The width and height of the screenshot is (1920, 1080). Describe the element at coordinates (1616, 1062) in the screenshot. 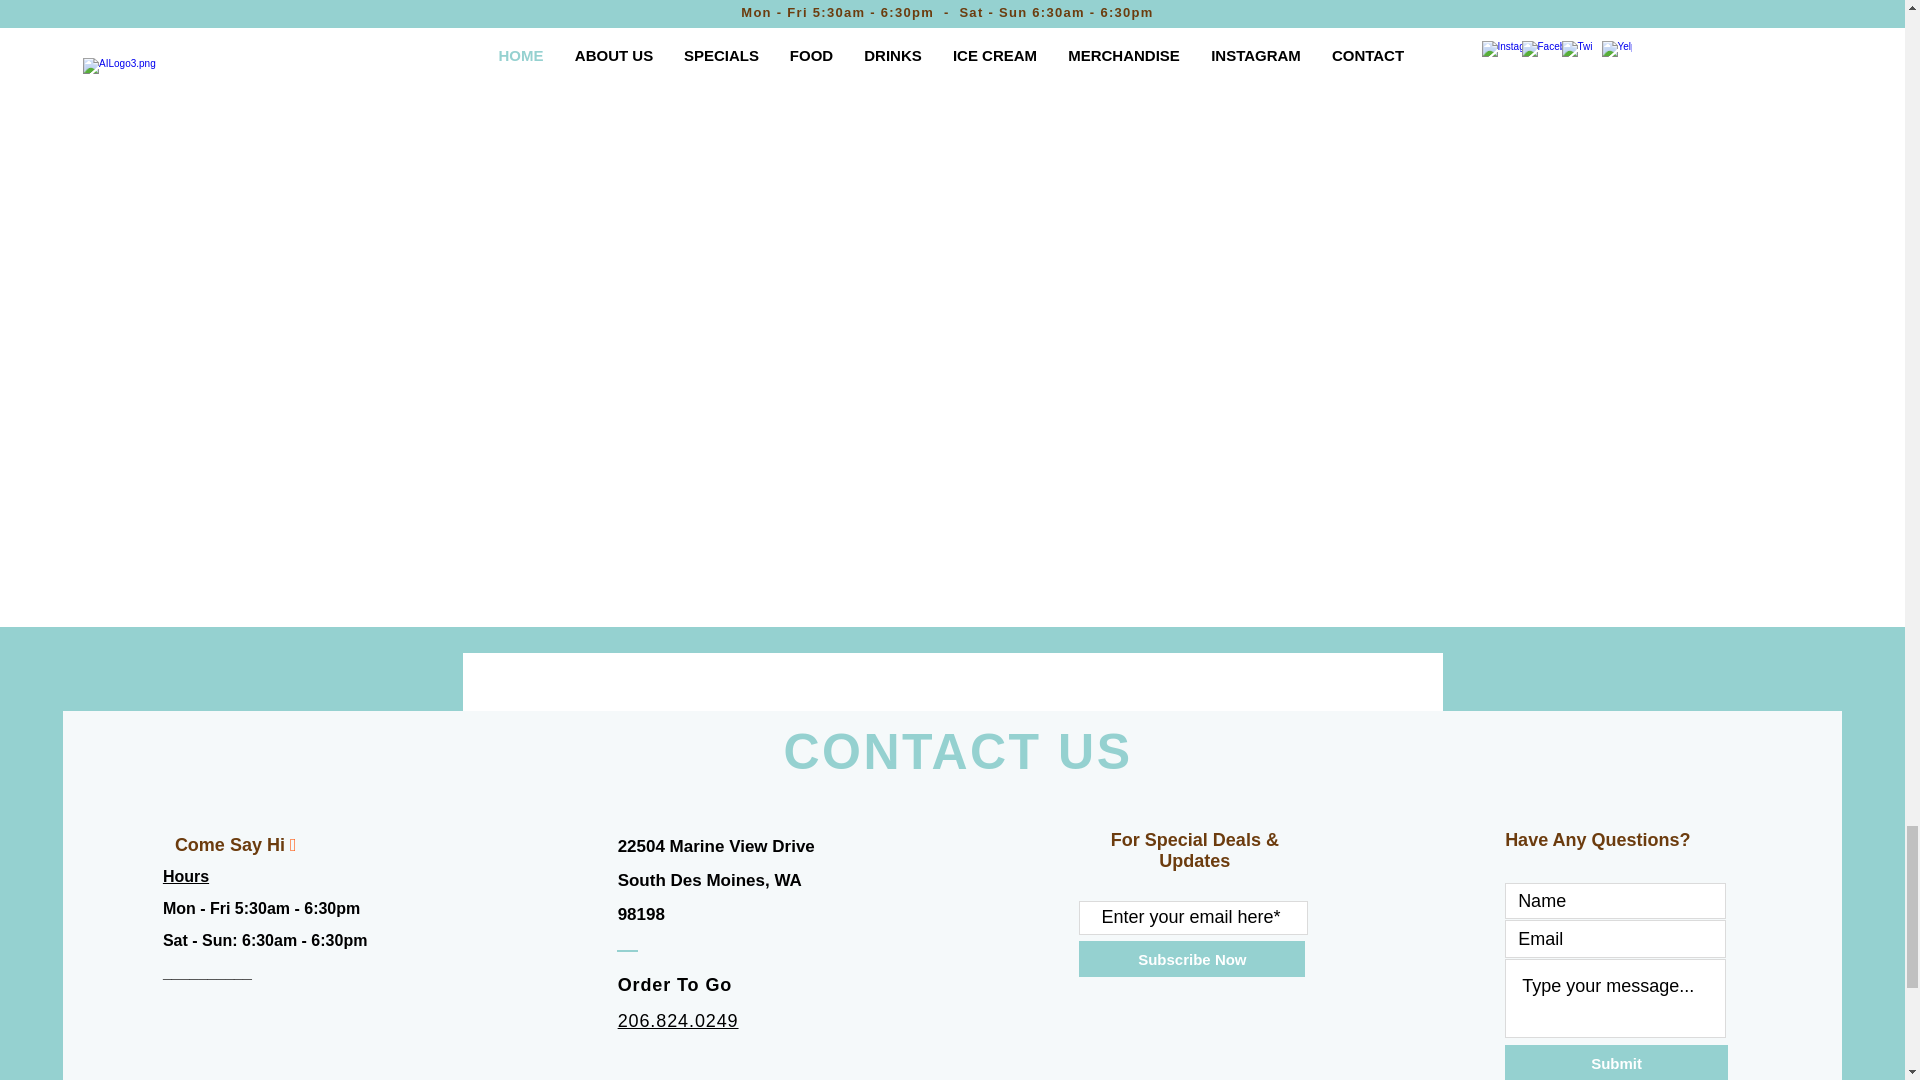

I see `Submit` at that location.